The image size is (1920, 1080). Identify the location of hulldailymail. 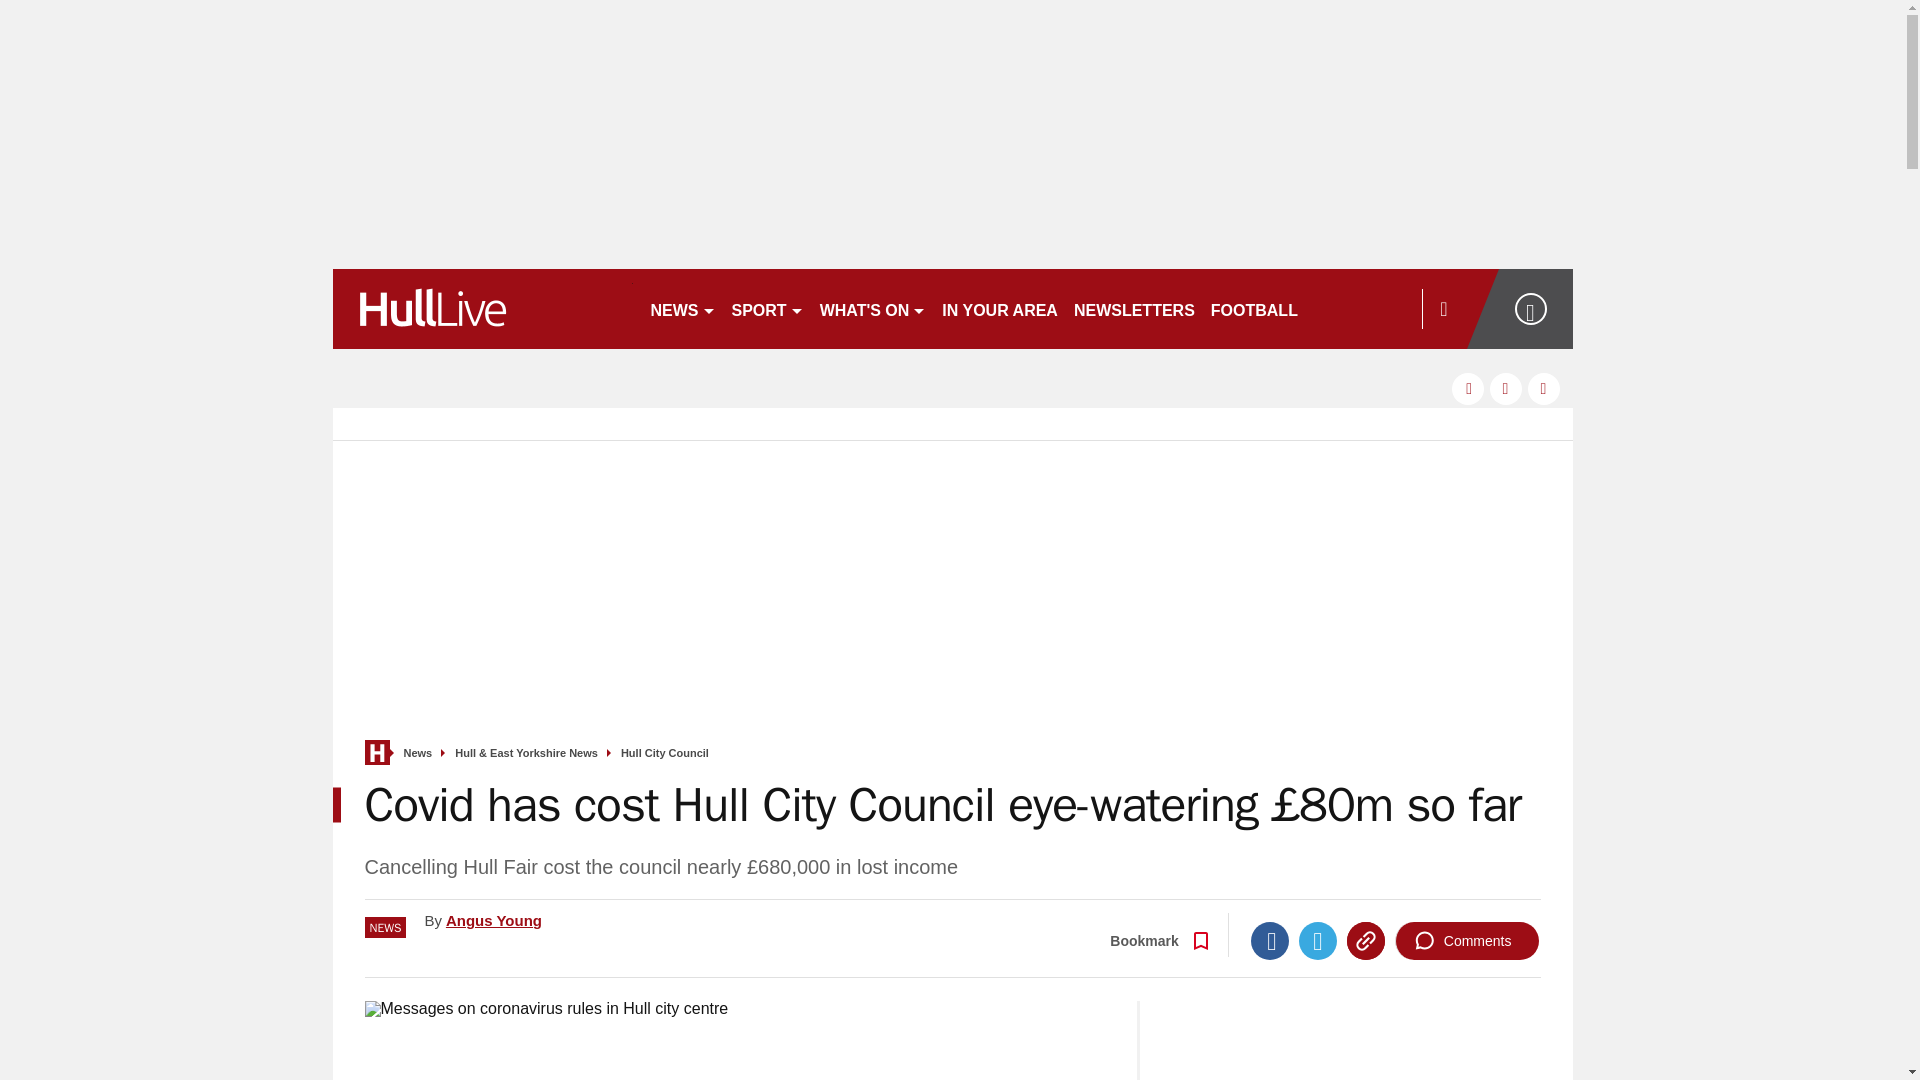
(482, 308).